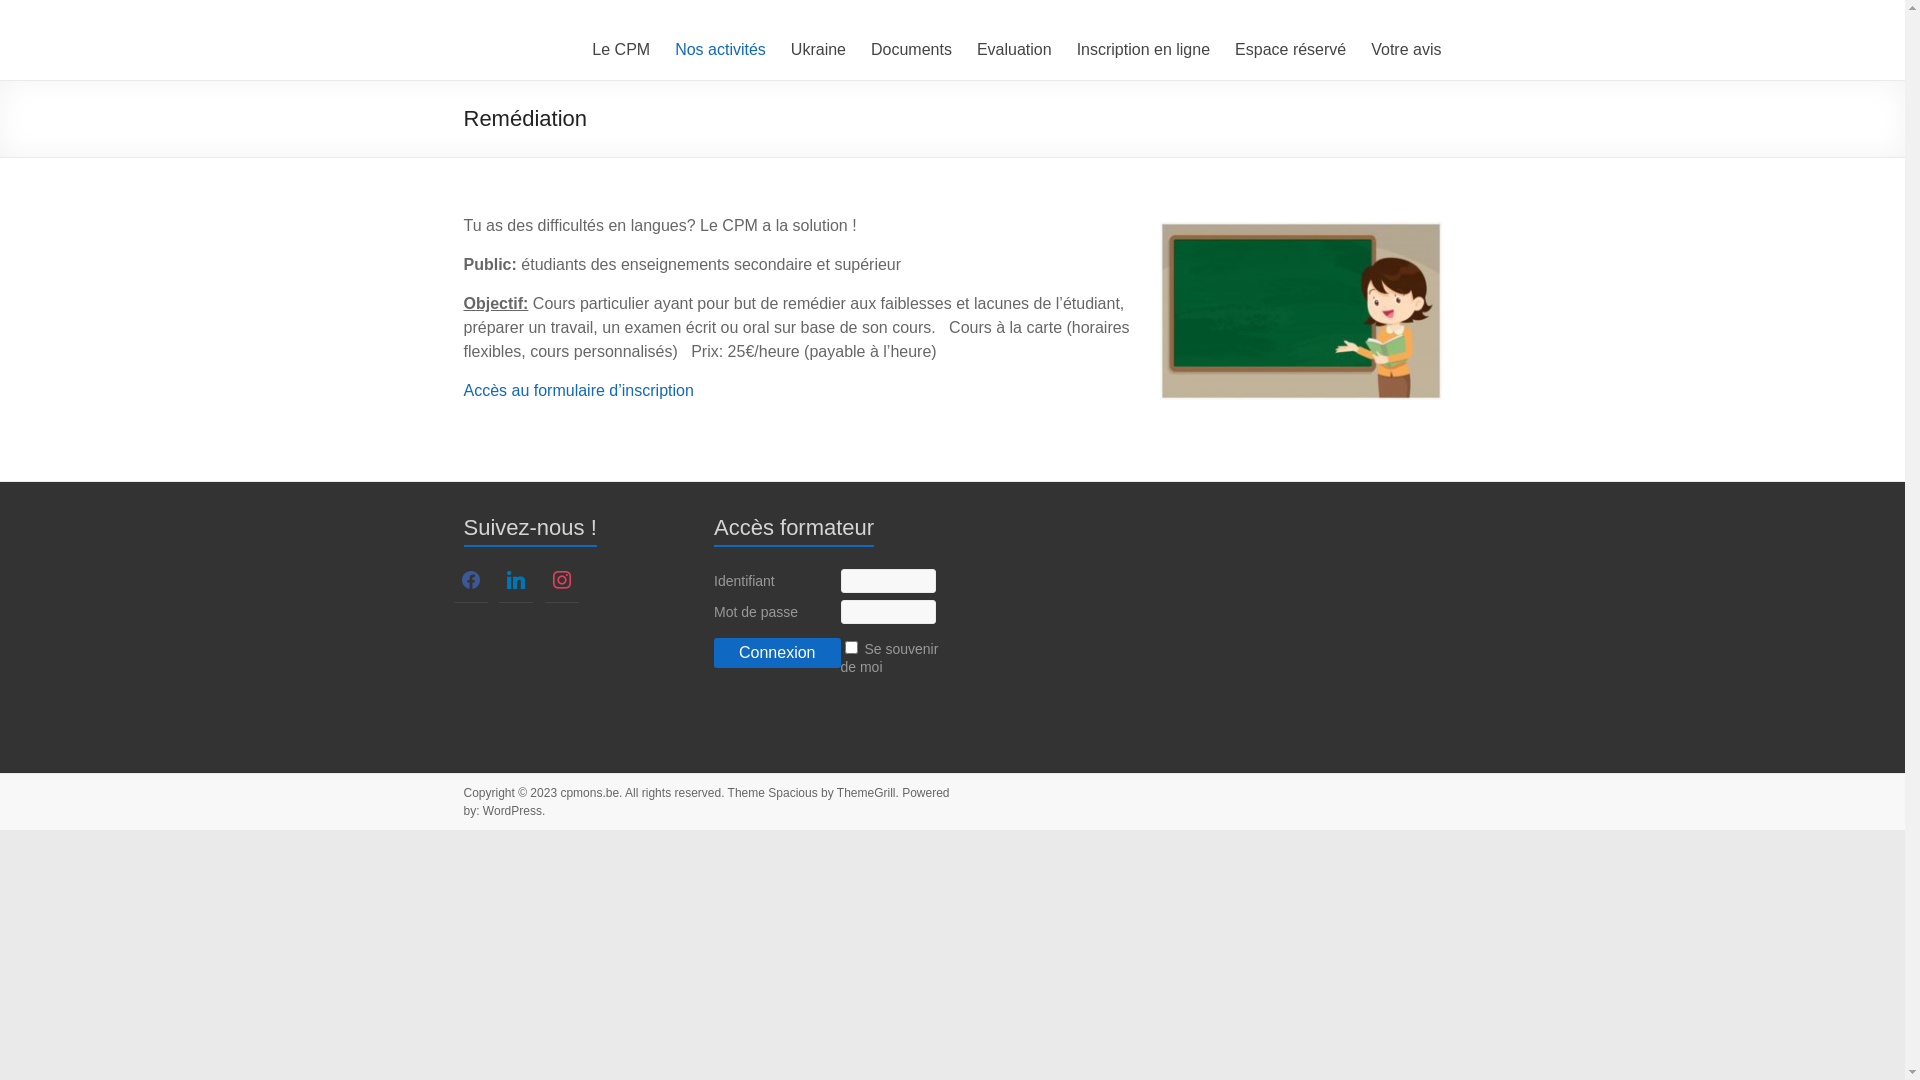 The height and width of the screenshot is (1080, 1920). Describe the element at coordinates (550, 42) in the screenshot. I see `cpmons.be` at that location.